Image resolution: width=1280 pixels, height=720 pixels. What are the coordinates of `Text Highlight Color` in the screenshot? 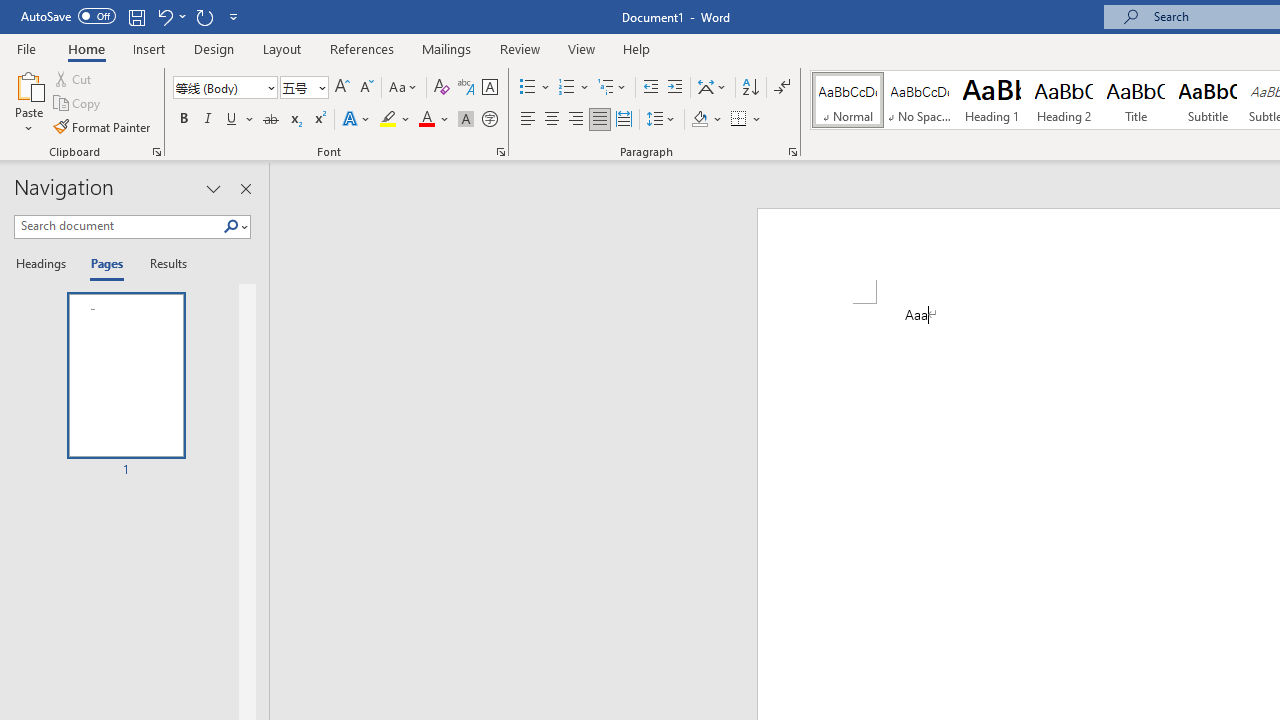 It's located at (395, 120).